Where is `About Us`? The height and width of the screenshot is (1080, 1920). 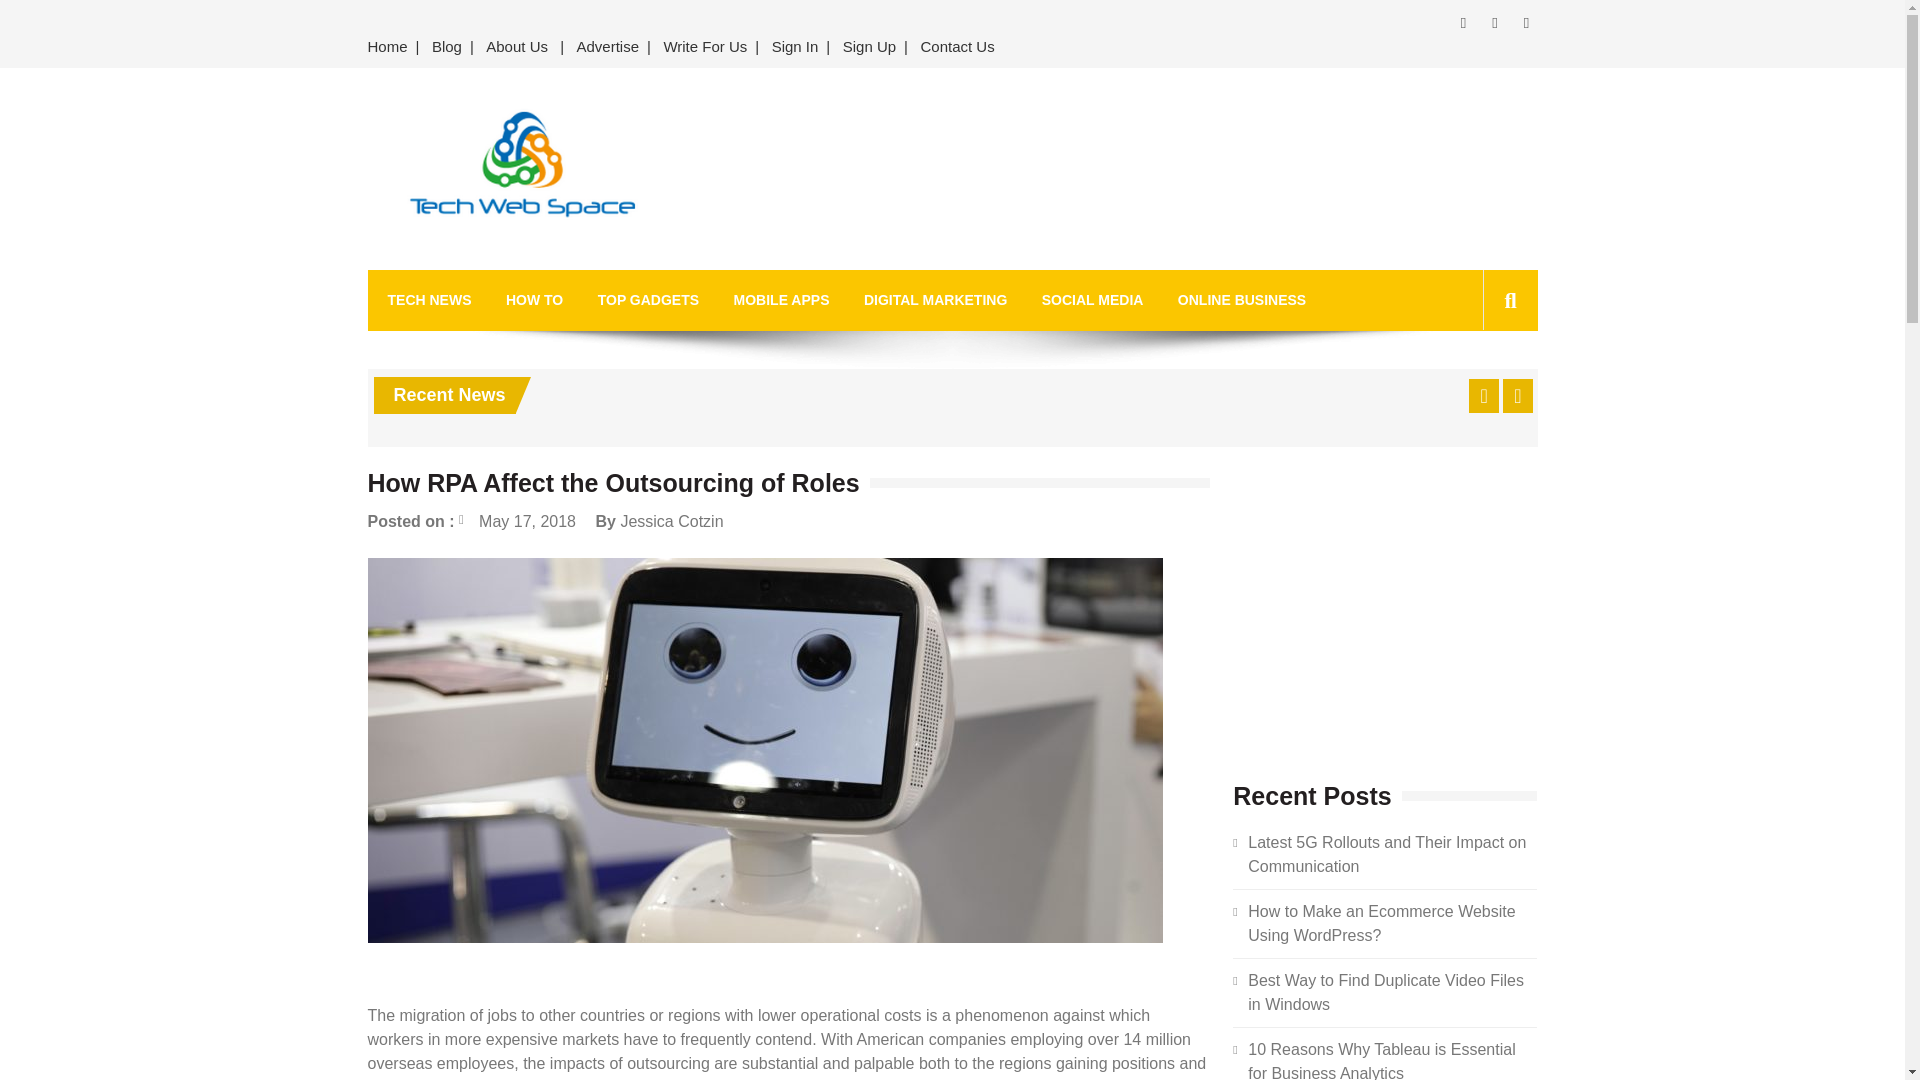 About Us is located at coordinates (517, 47).